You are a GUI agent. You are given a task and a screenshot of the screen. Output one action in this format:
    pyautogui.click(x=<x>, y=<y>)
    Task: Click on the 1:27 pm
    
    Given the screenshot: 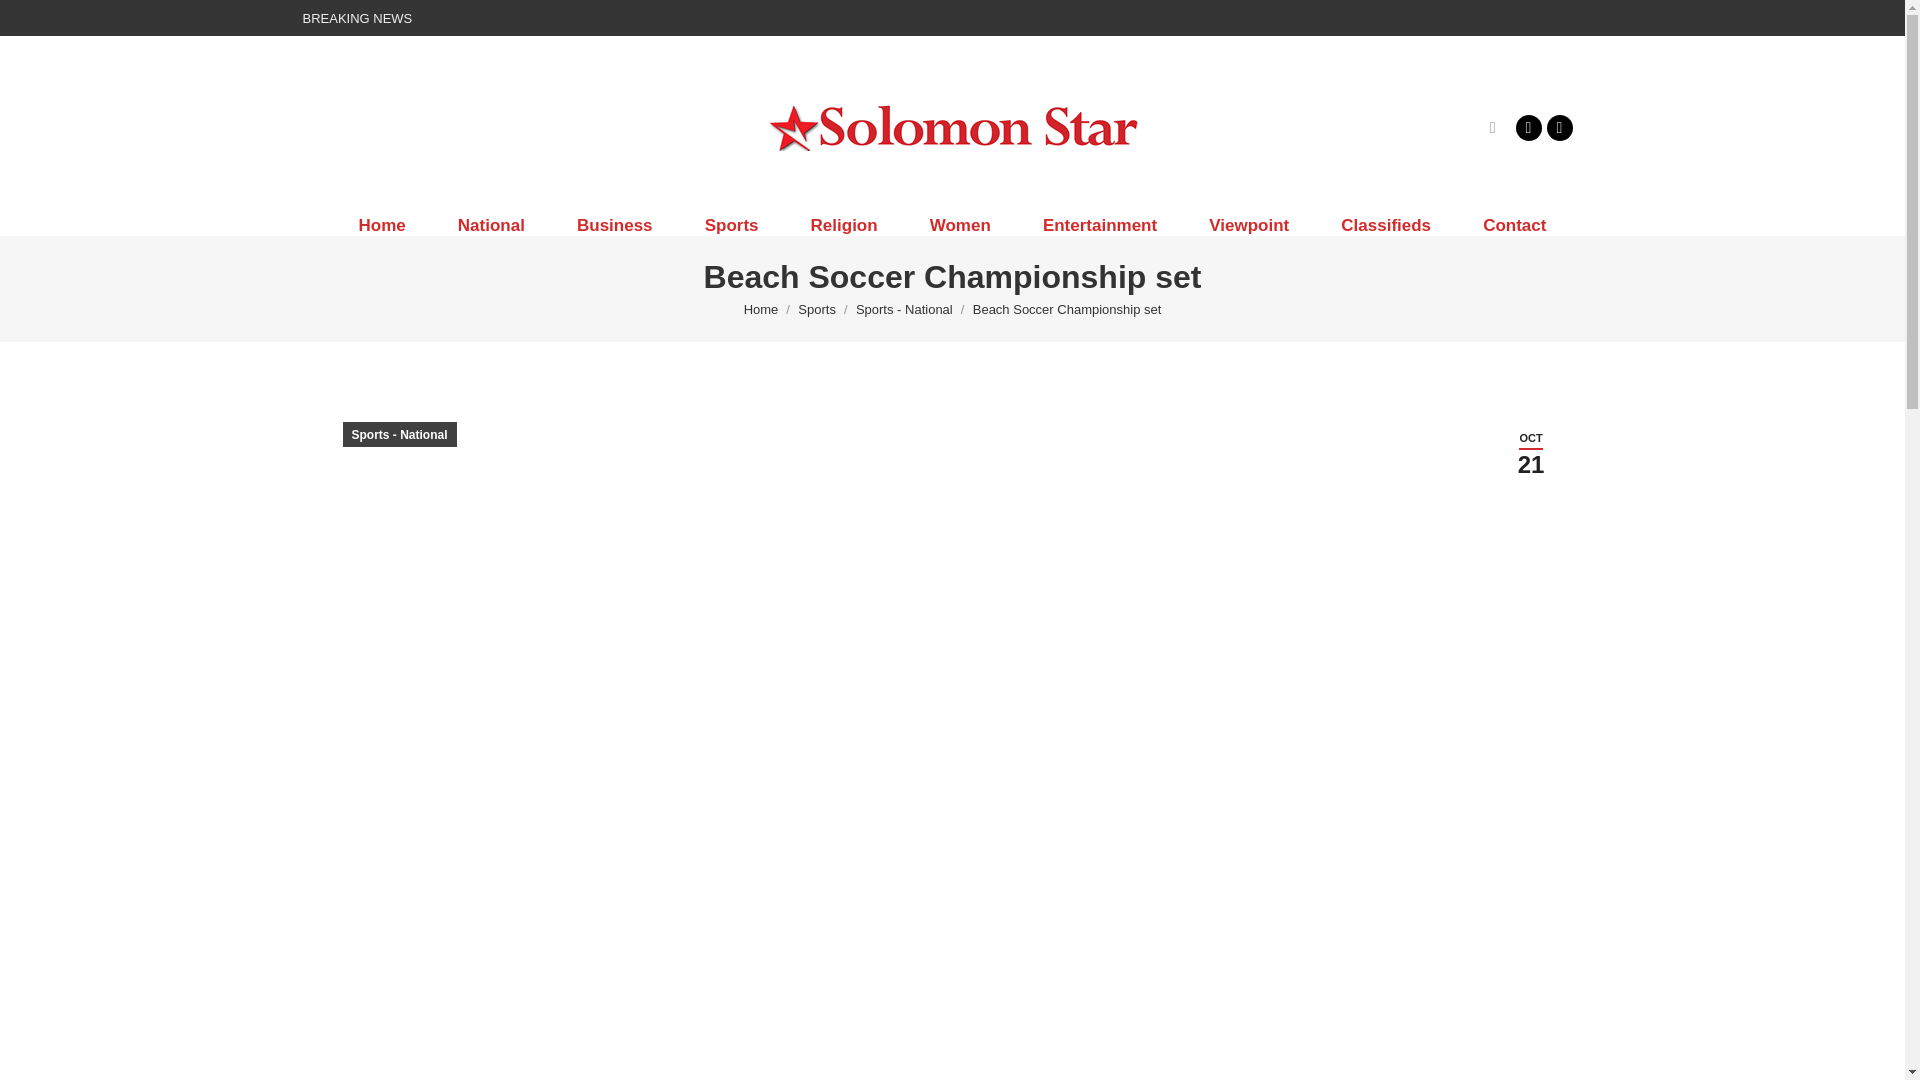 What is the action you would take?
    pyautogui.click(x=1530, y=453)
    